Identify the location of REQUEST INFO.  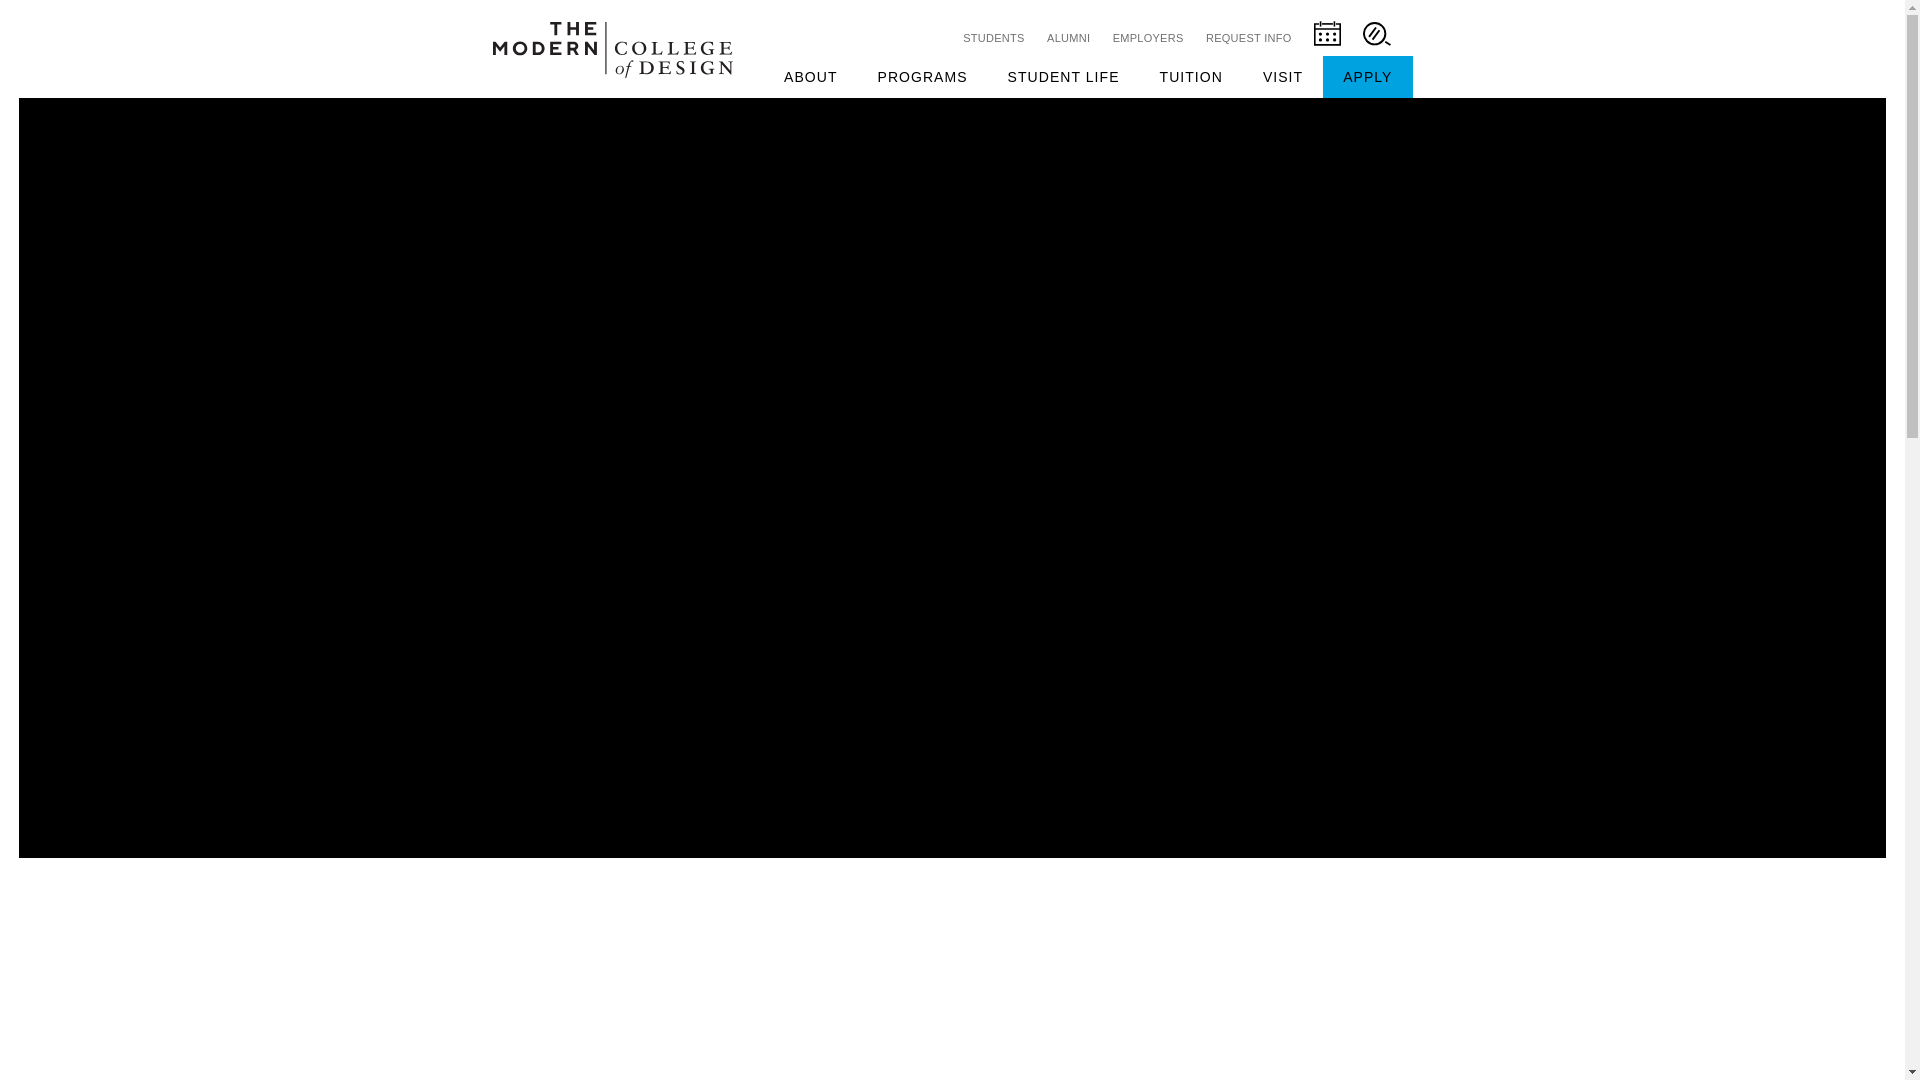
(1248, 38).